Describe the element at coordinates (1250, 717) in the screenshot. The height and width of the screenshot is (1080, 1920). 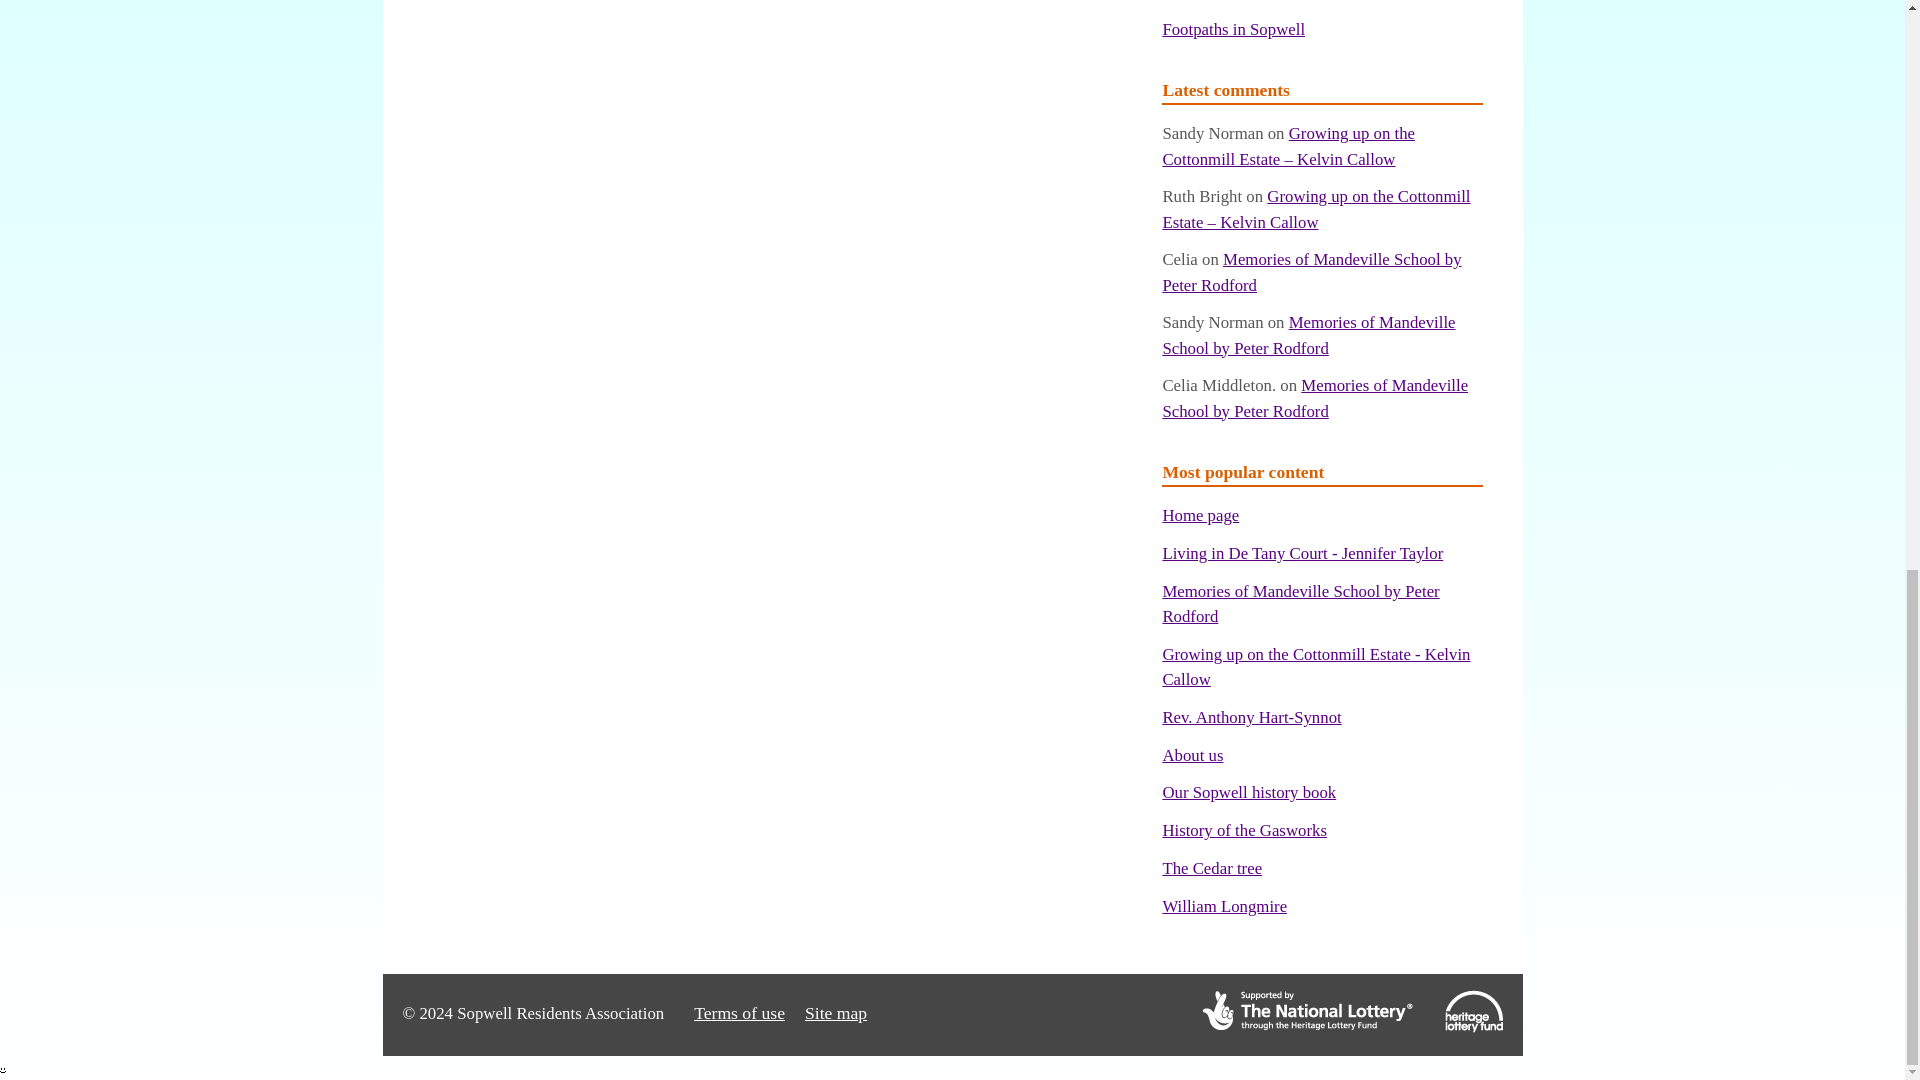
I see `Rev. Anthony Hart-Synnot` at that location.